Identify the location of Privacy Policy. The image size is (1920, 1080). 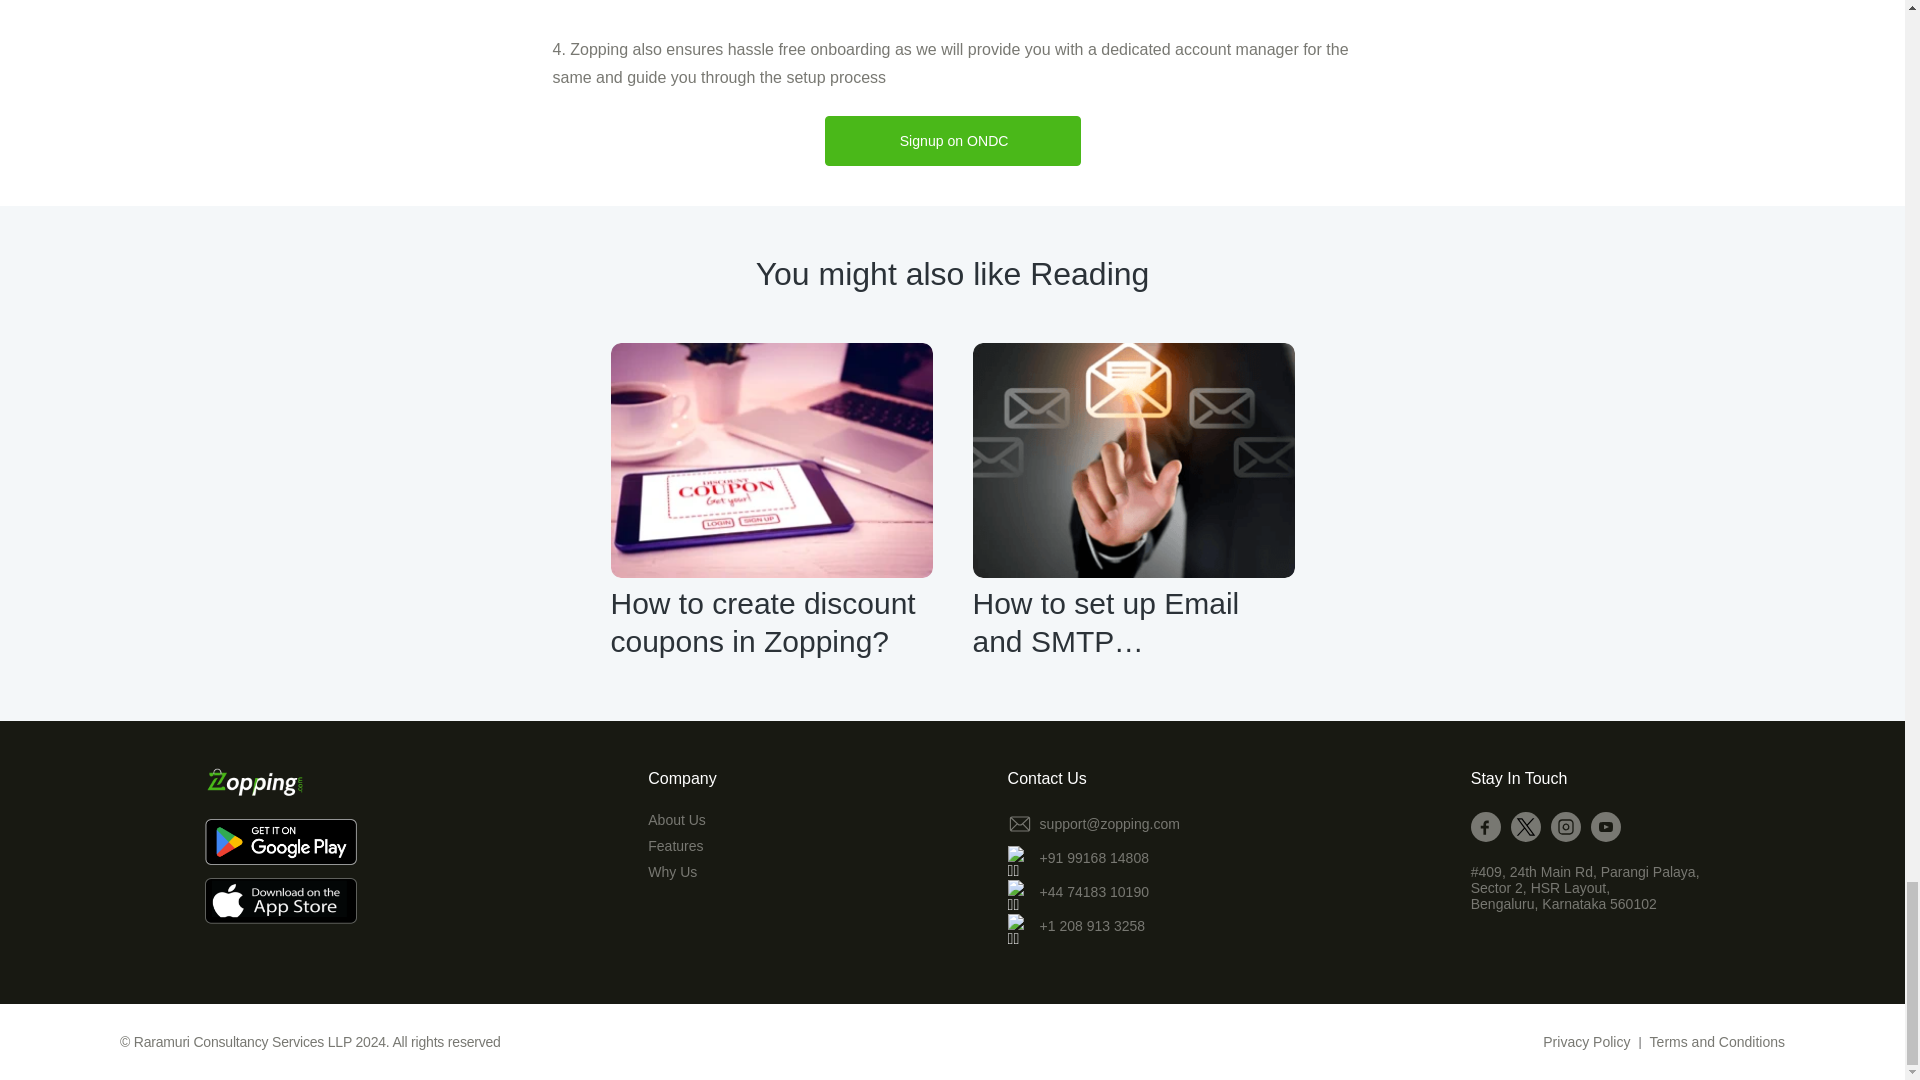
(1586, 1041).